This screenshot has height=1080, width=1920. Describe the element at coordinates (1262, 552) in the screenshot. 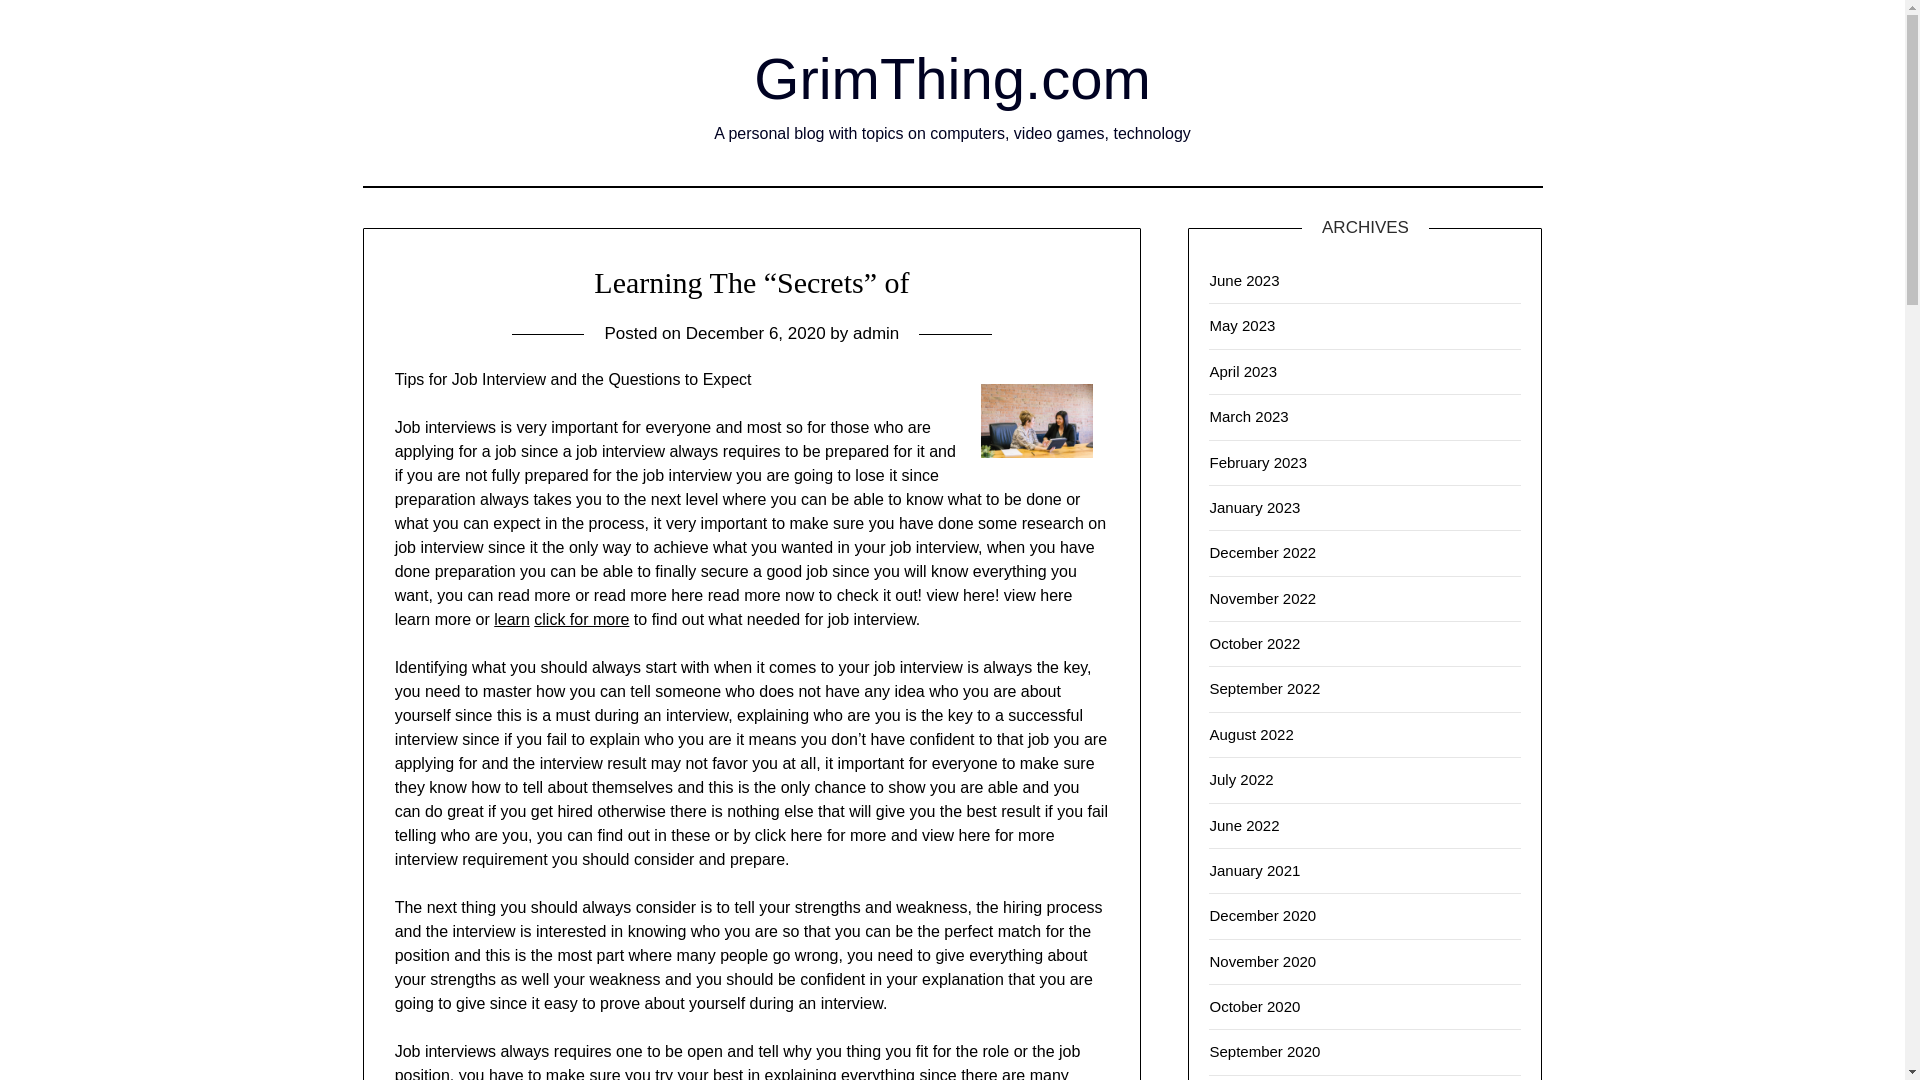

I see `December 2022` at that location.